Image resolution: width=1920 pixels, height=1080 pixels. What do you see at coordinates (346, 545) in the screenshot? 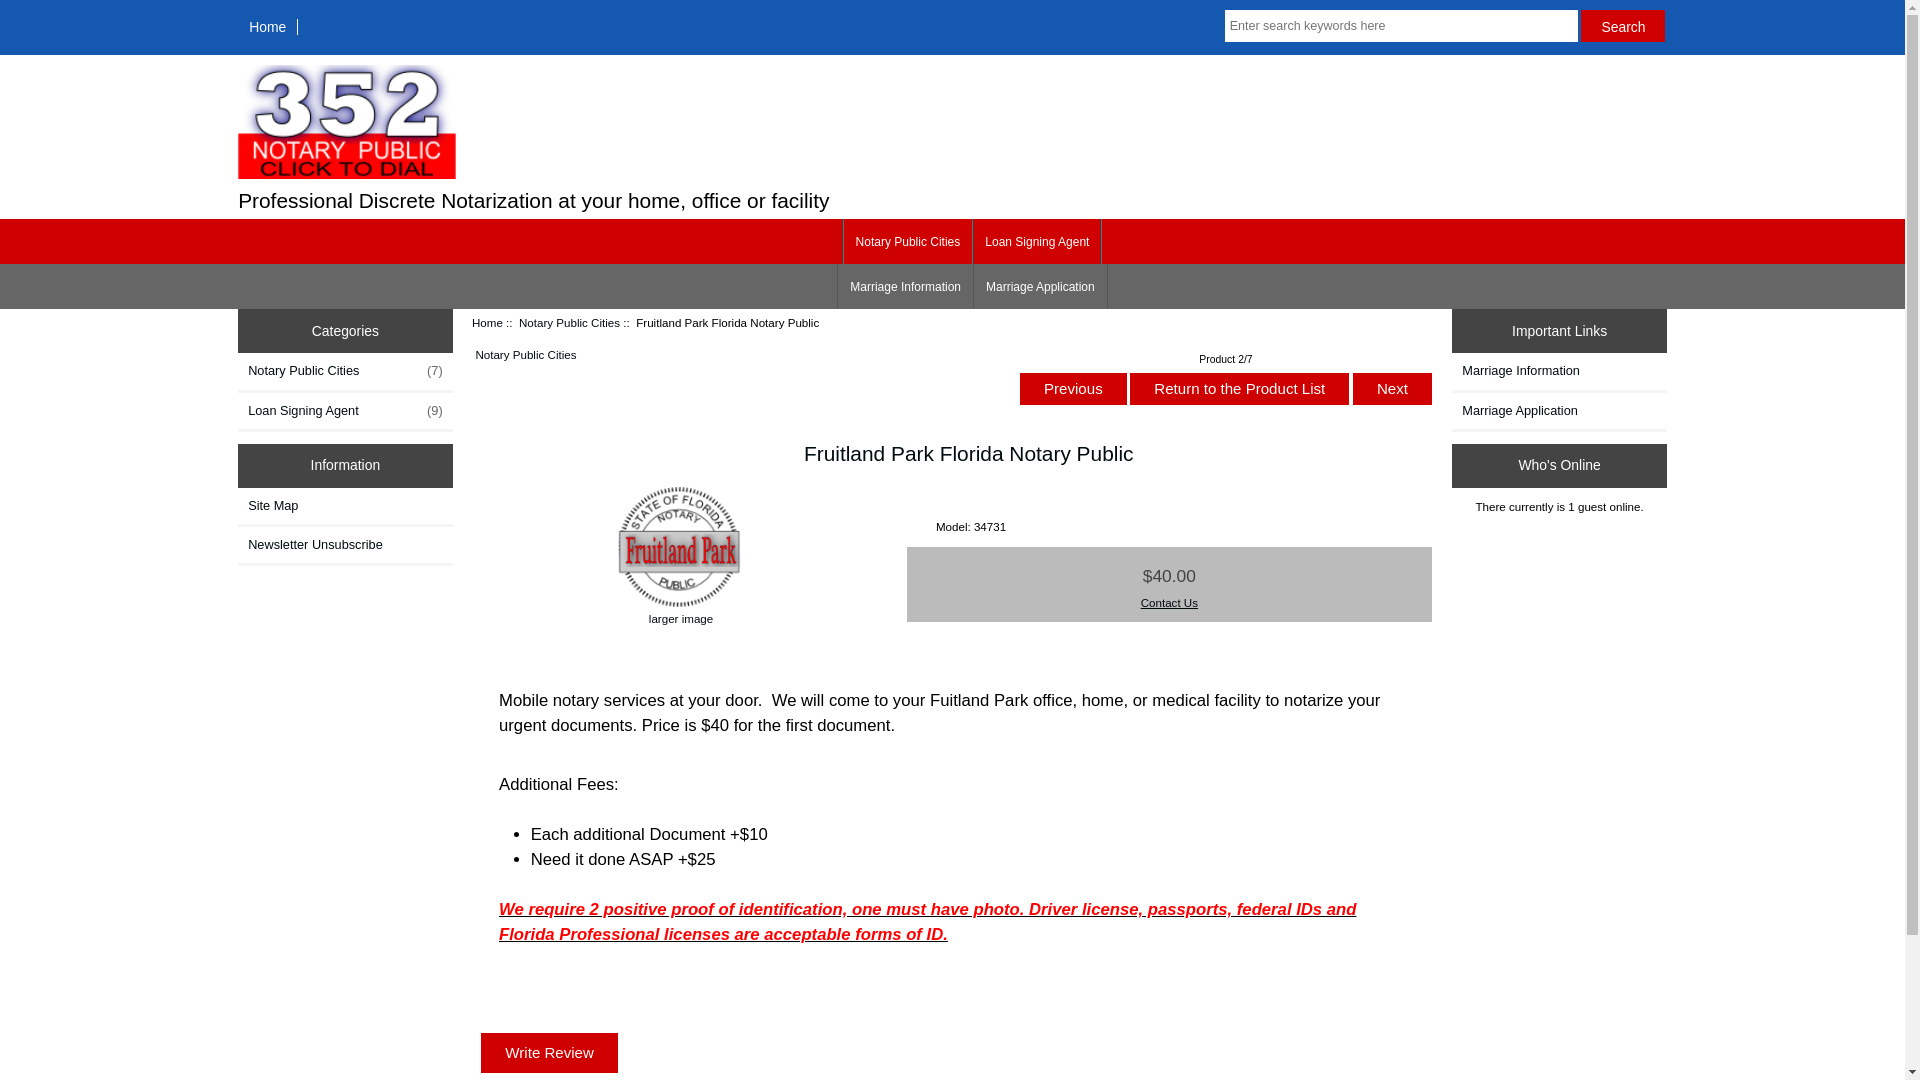
I see `Newsletter Unsubscribe` at bounding box center [346, 545].